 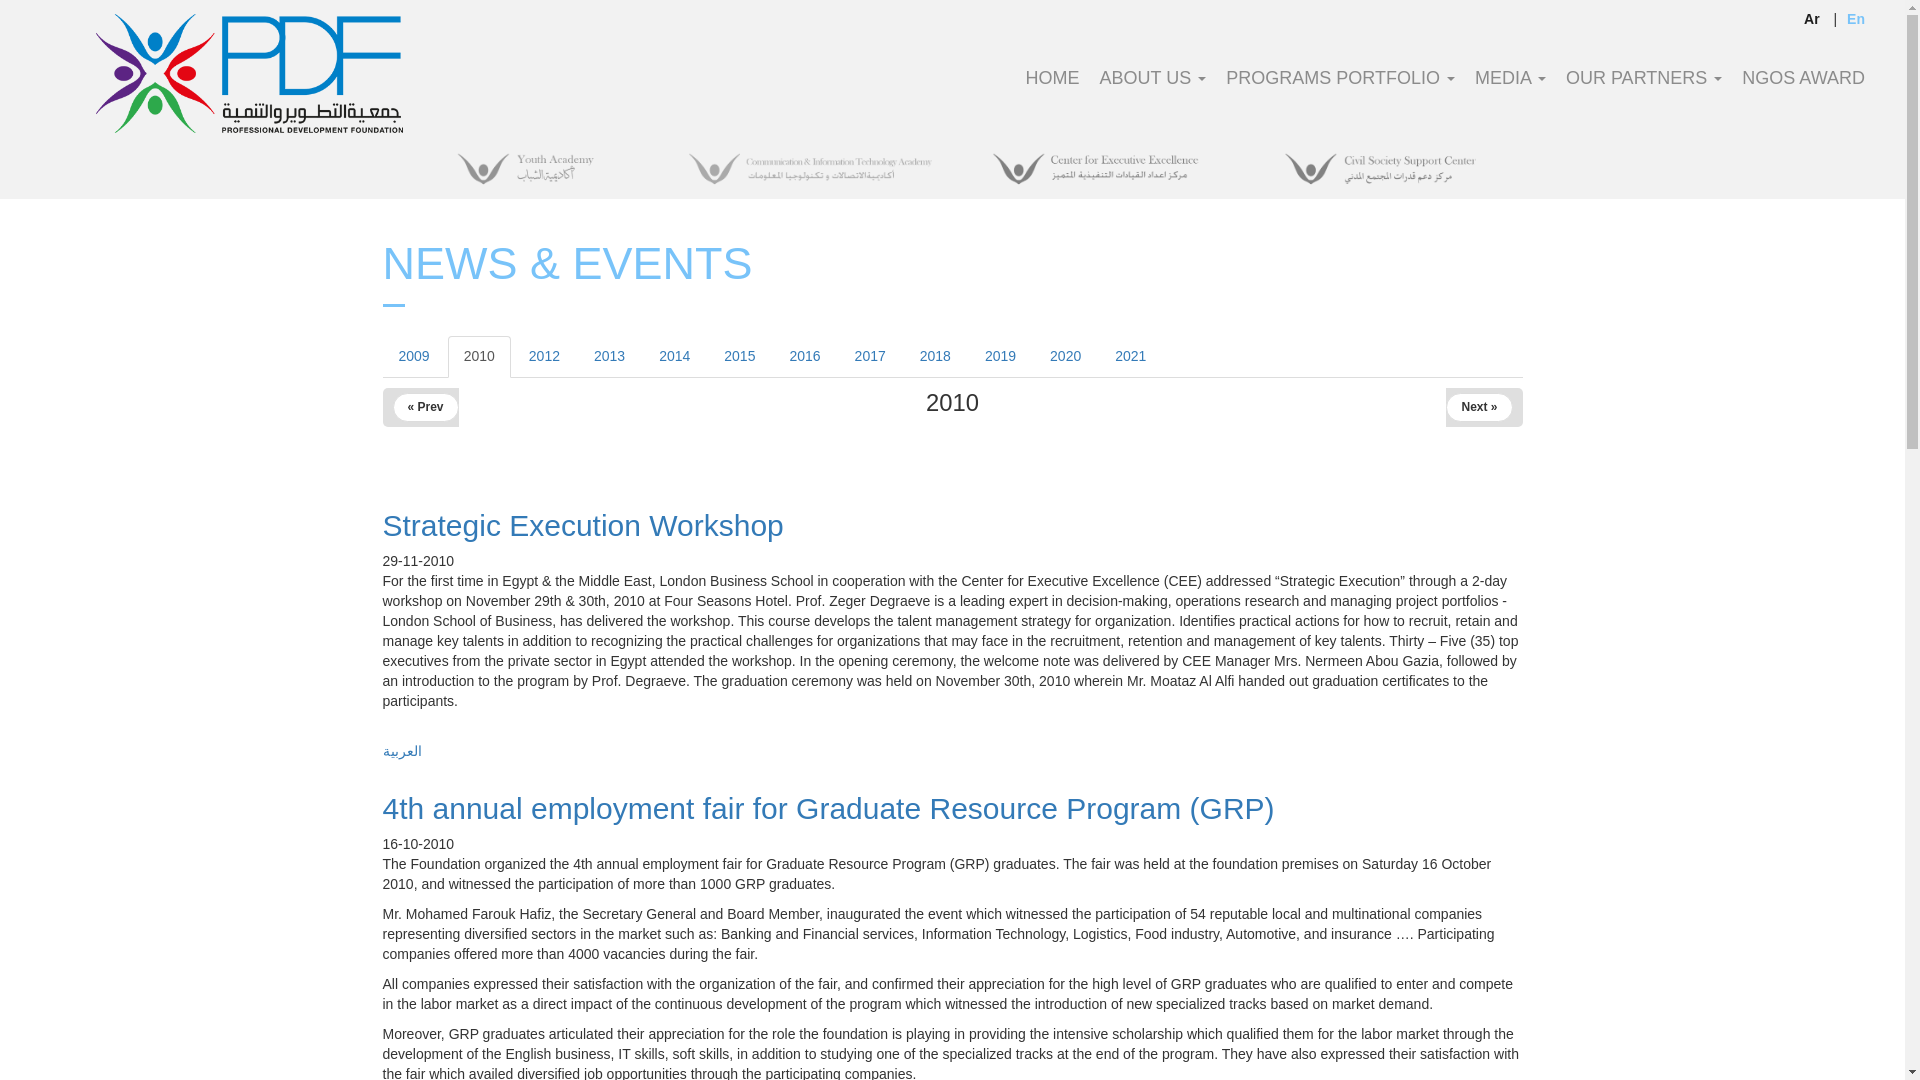 I want to click on HOME, so click(x=1052, y=90).